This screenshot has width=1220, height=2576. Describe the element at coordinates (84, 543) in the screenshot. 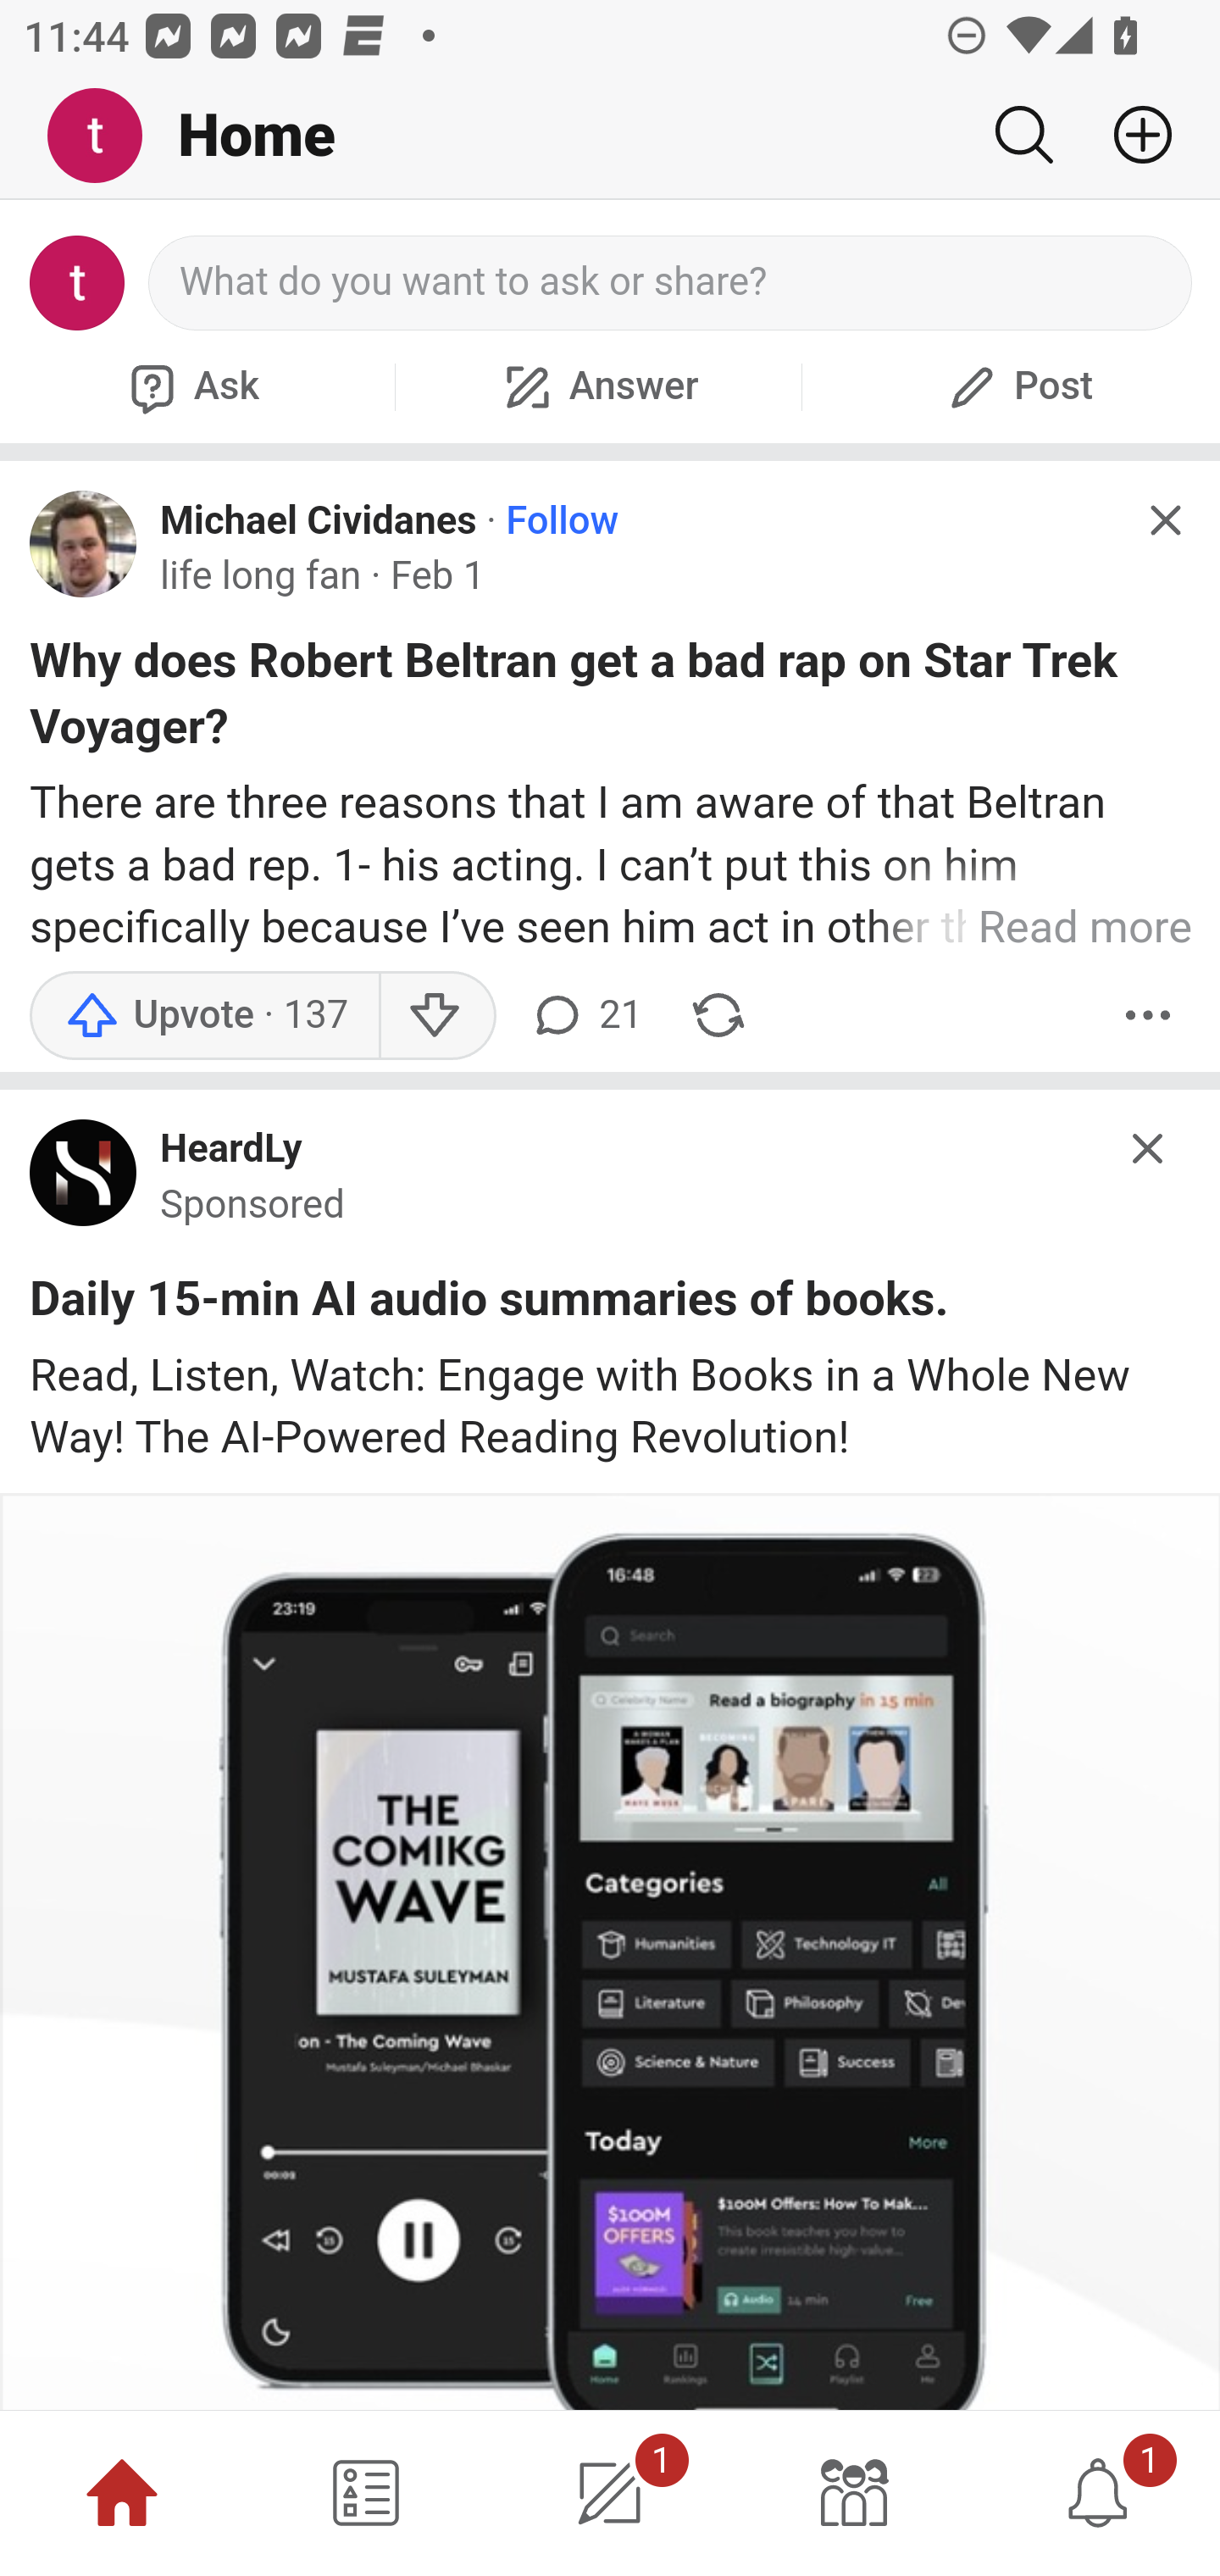

I see `Profile photo for Michael Cividanes` at that location.